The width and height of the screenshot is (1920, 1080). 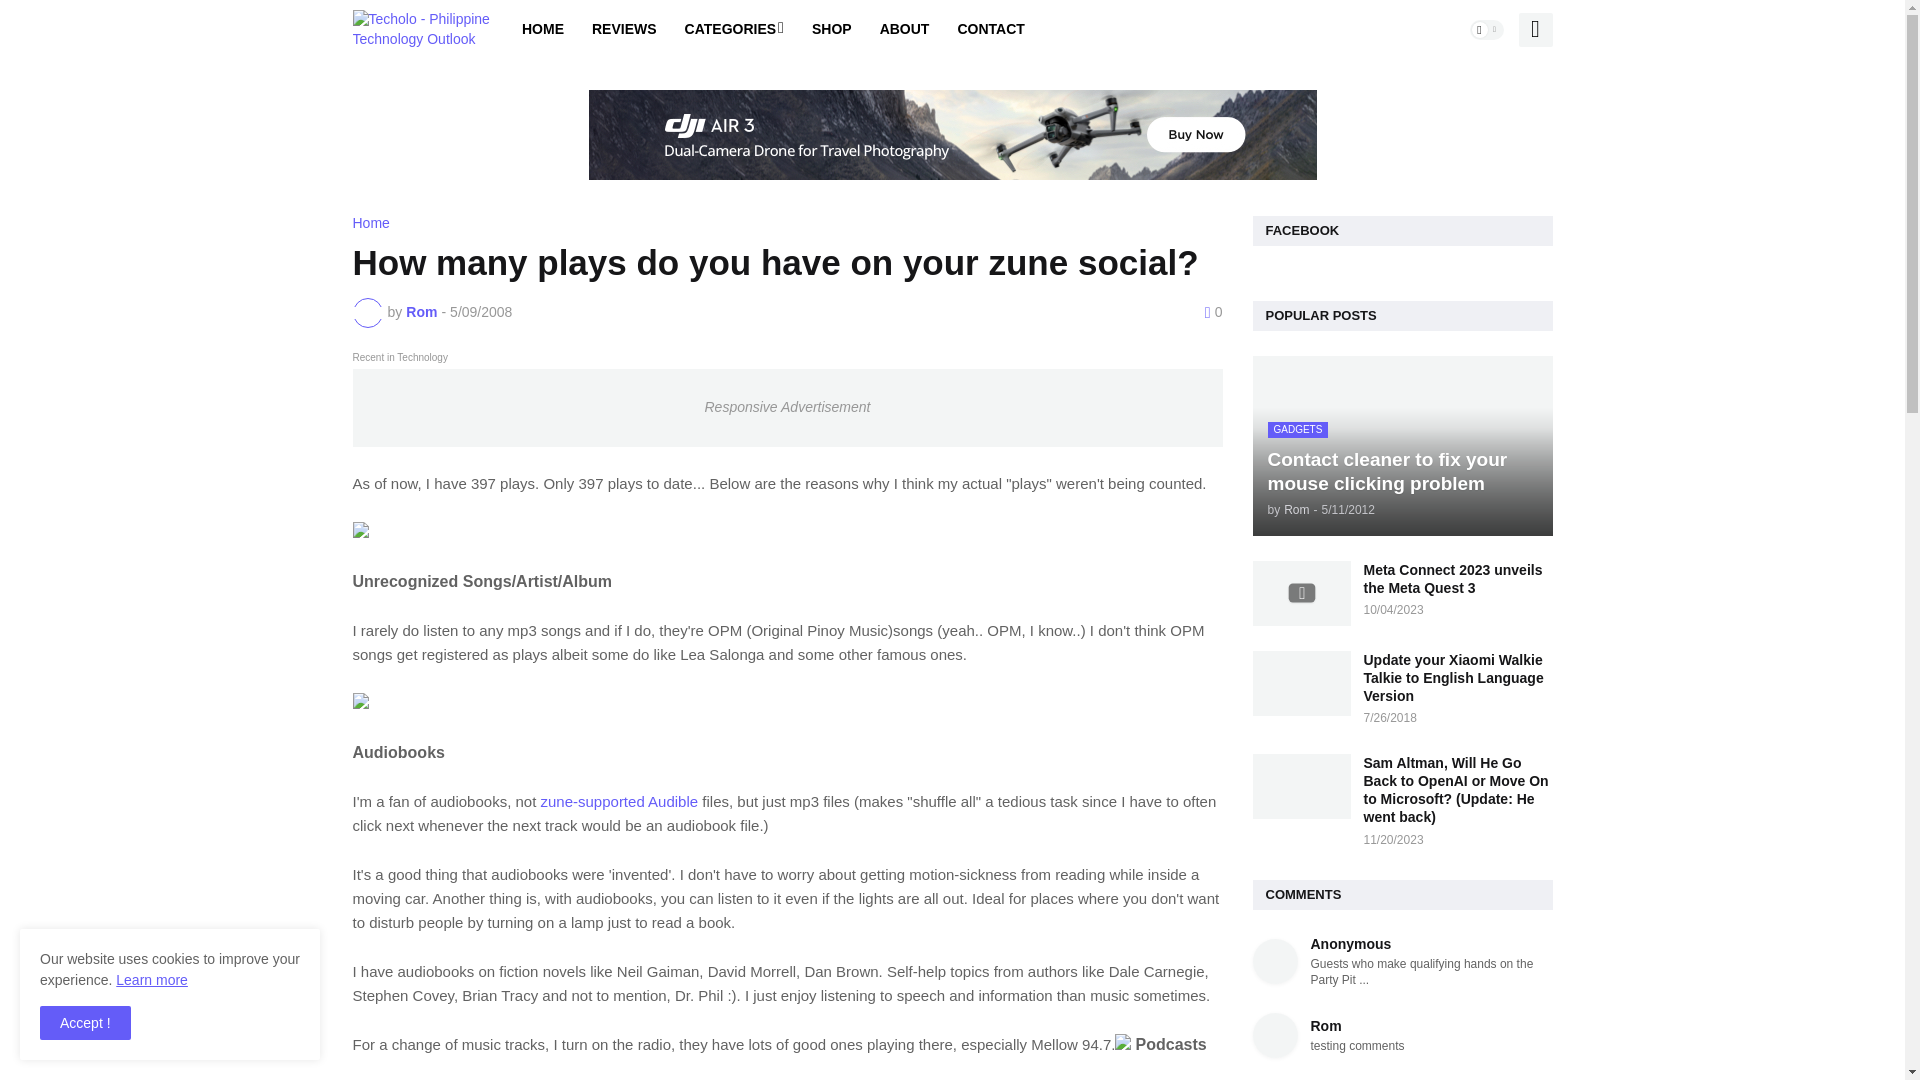 I want to click on SHOP, so click(x=832, y=30).